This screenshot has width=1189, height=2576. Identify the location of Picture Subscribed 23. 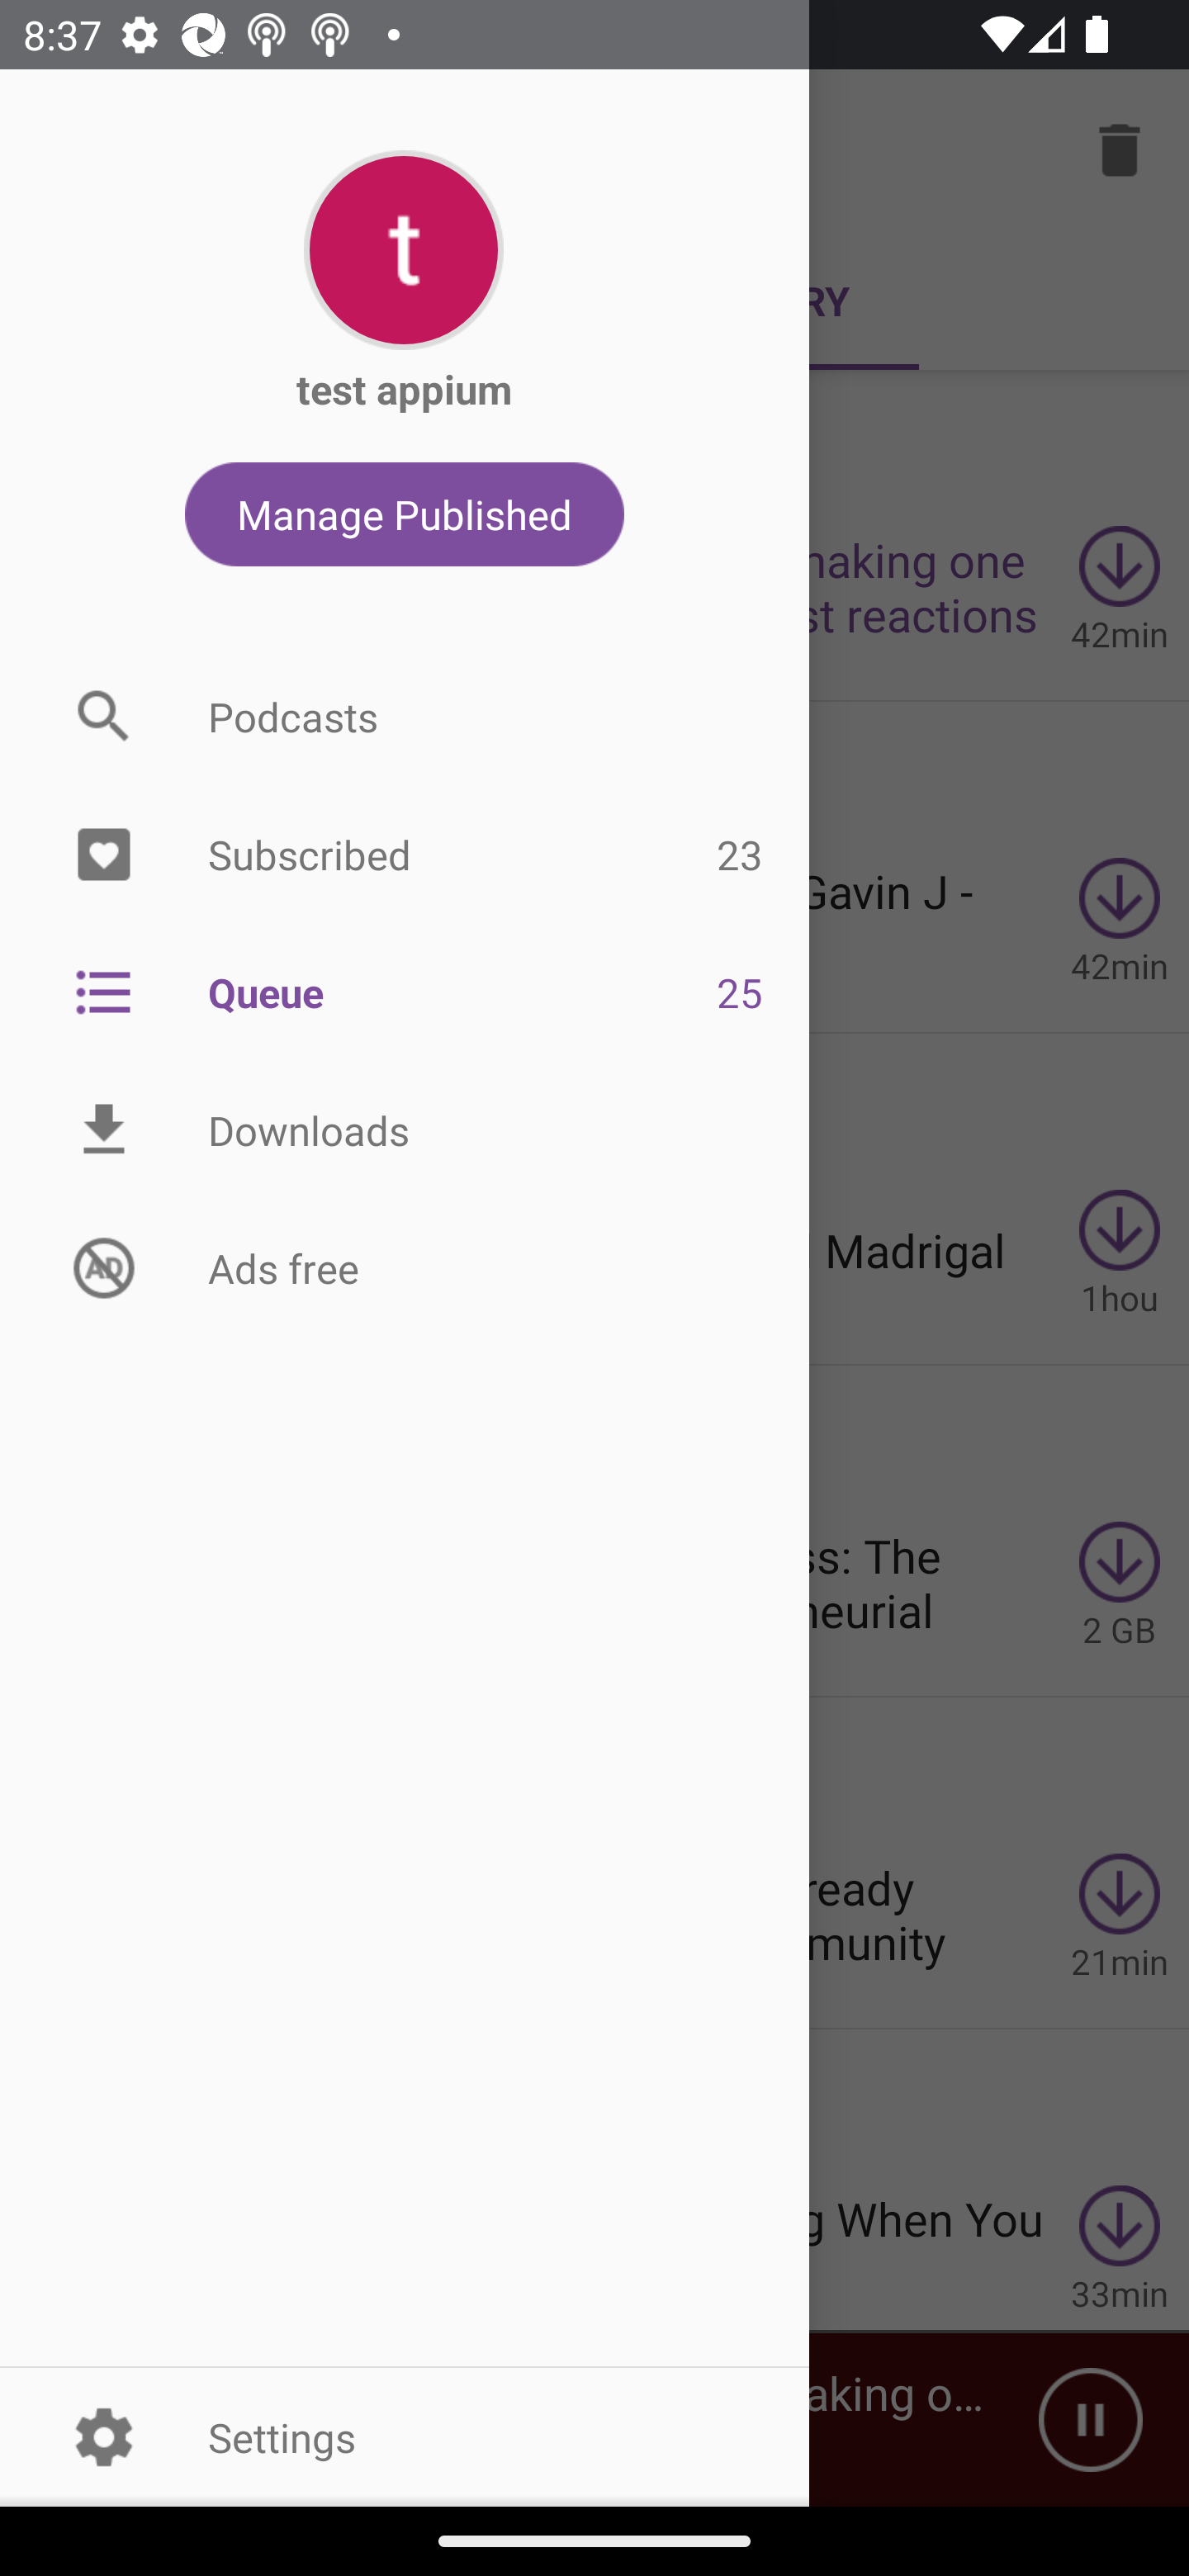
(405, 855).